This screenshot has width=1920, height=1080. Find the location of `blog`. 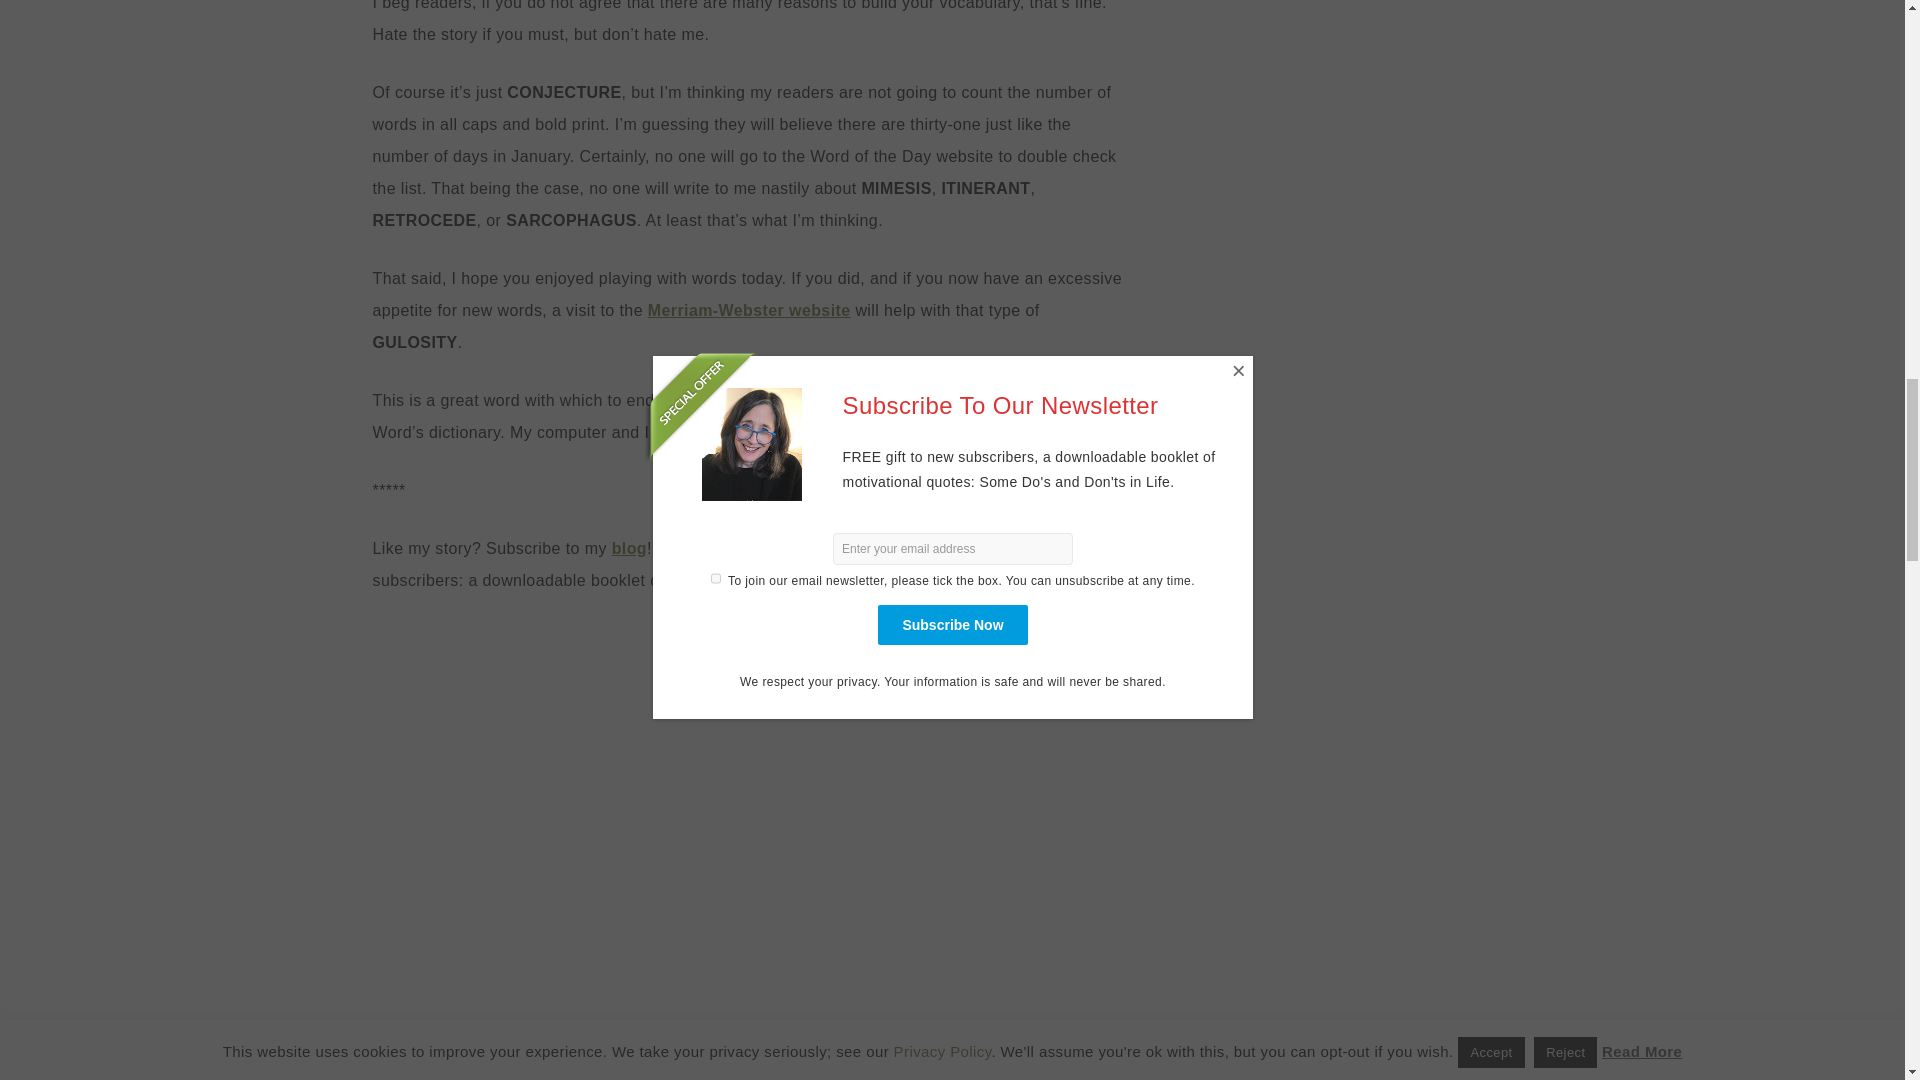

blog is located at coordinates (630, 548).